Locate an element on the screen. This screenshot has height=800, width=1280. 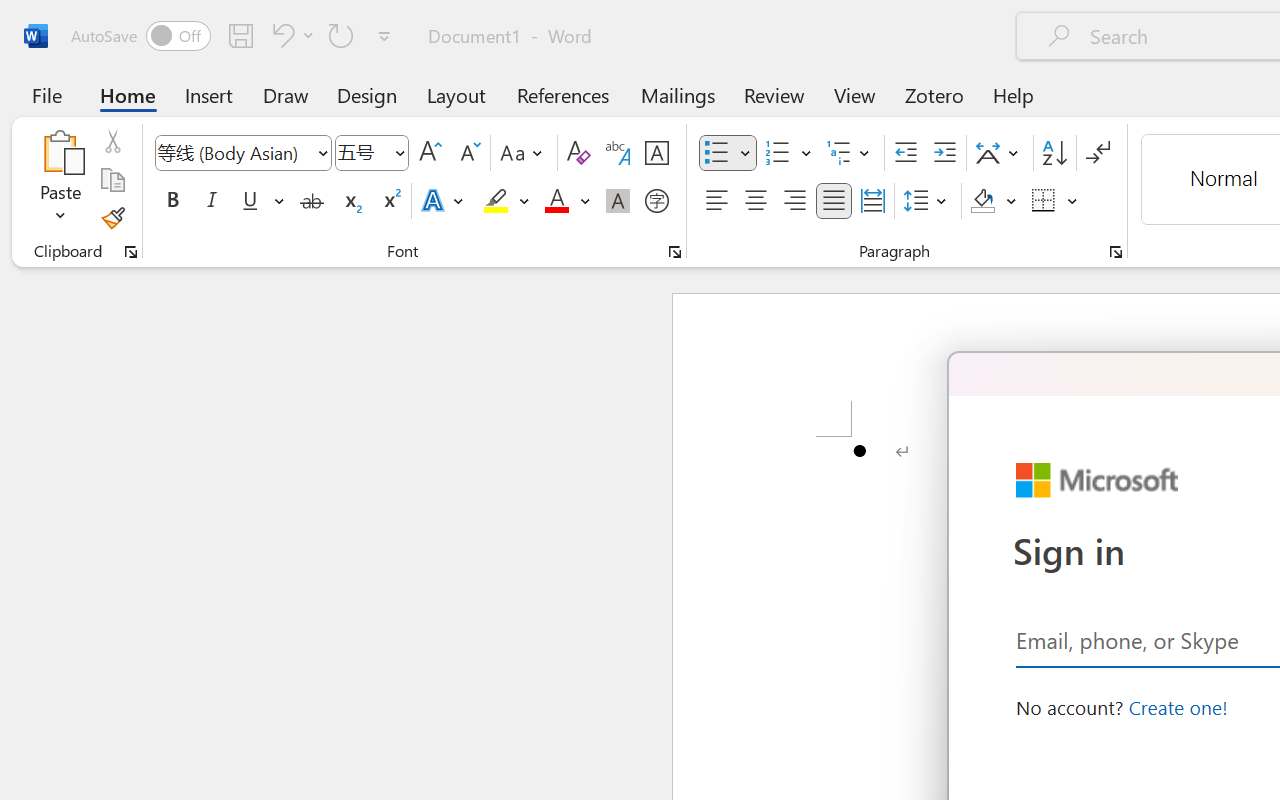
Repeat Bullet Default is located at coordinates (341, 35).